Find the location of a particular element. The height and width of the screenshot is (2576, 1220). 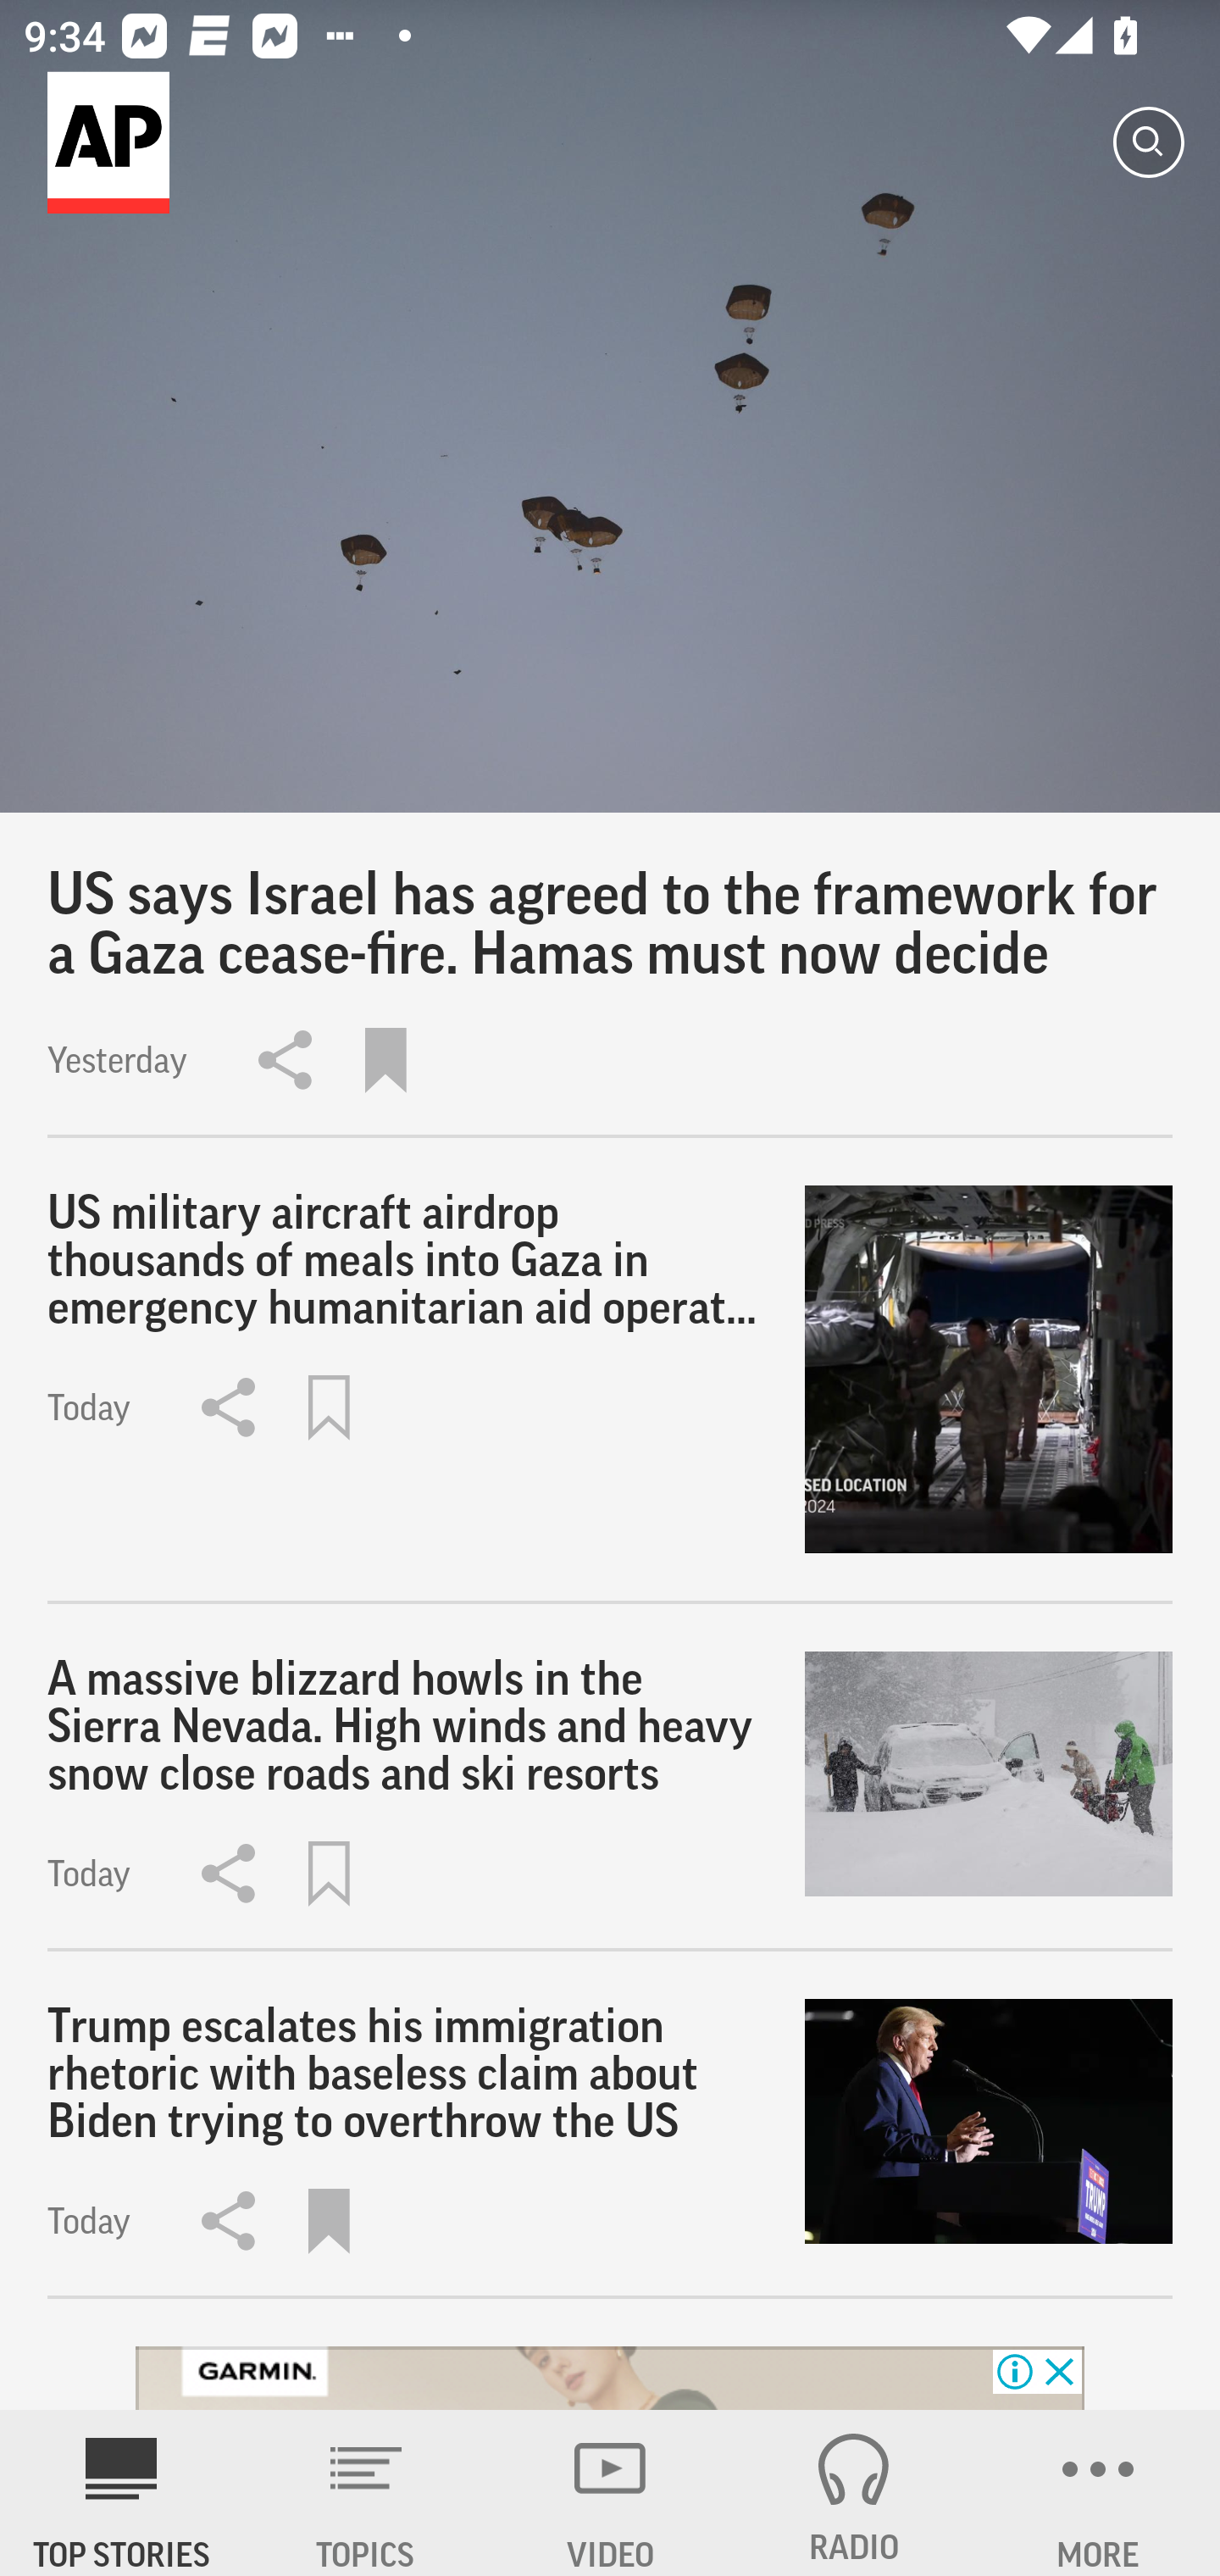

TOPICS is located at coordinates (366, 2493).